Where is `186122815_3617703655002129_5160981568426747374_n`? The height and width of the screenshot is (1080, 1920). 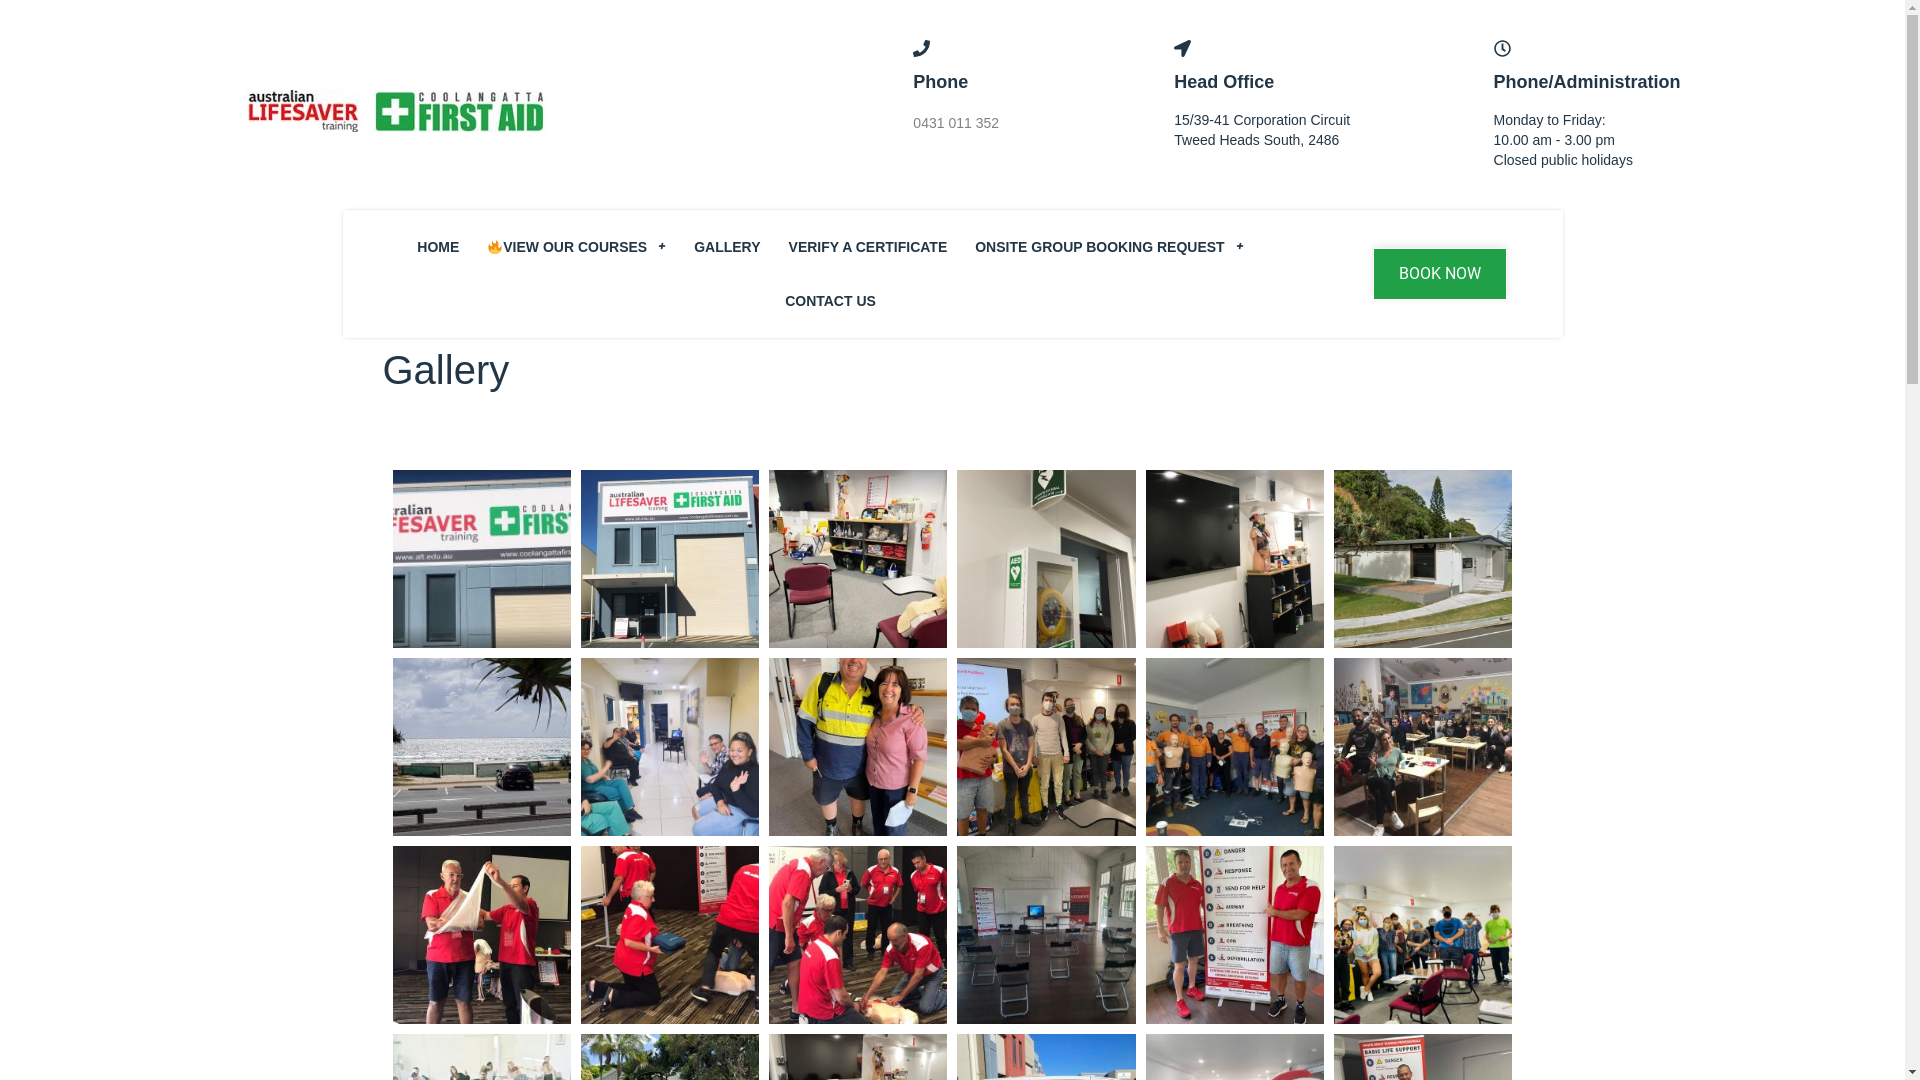 186122815_3617703655002129_5160981568426747374_n is located at coordinates (670, 935).